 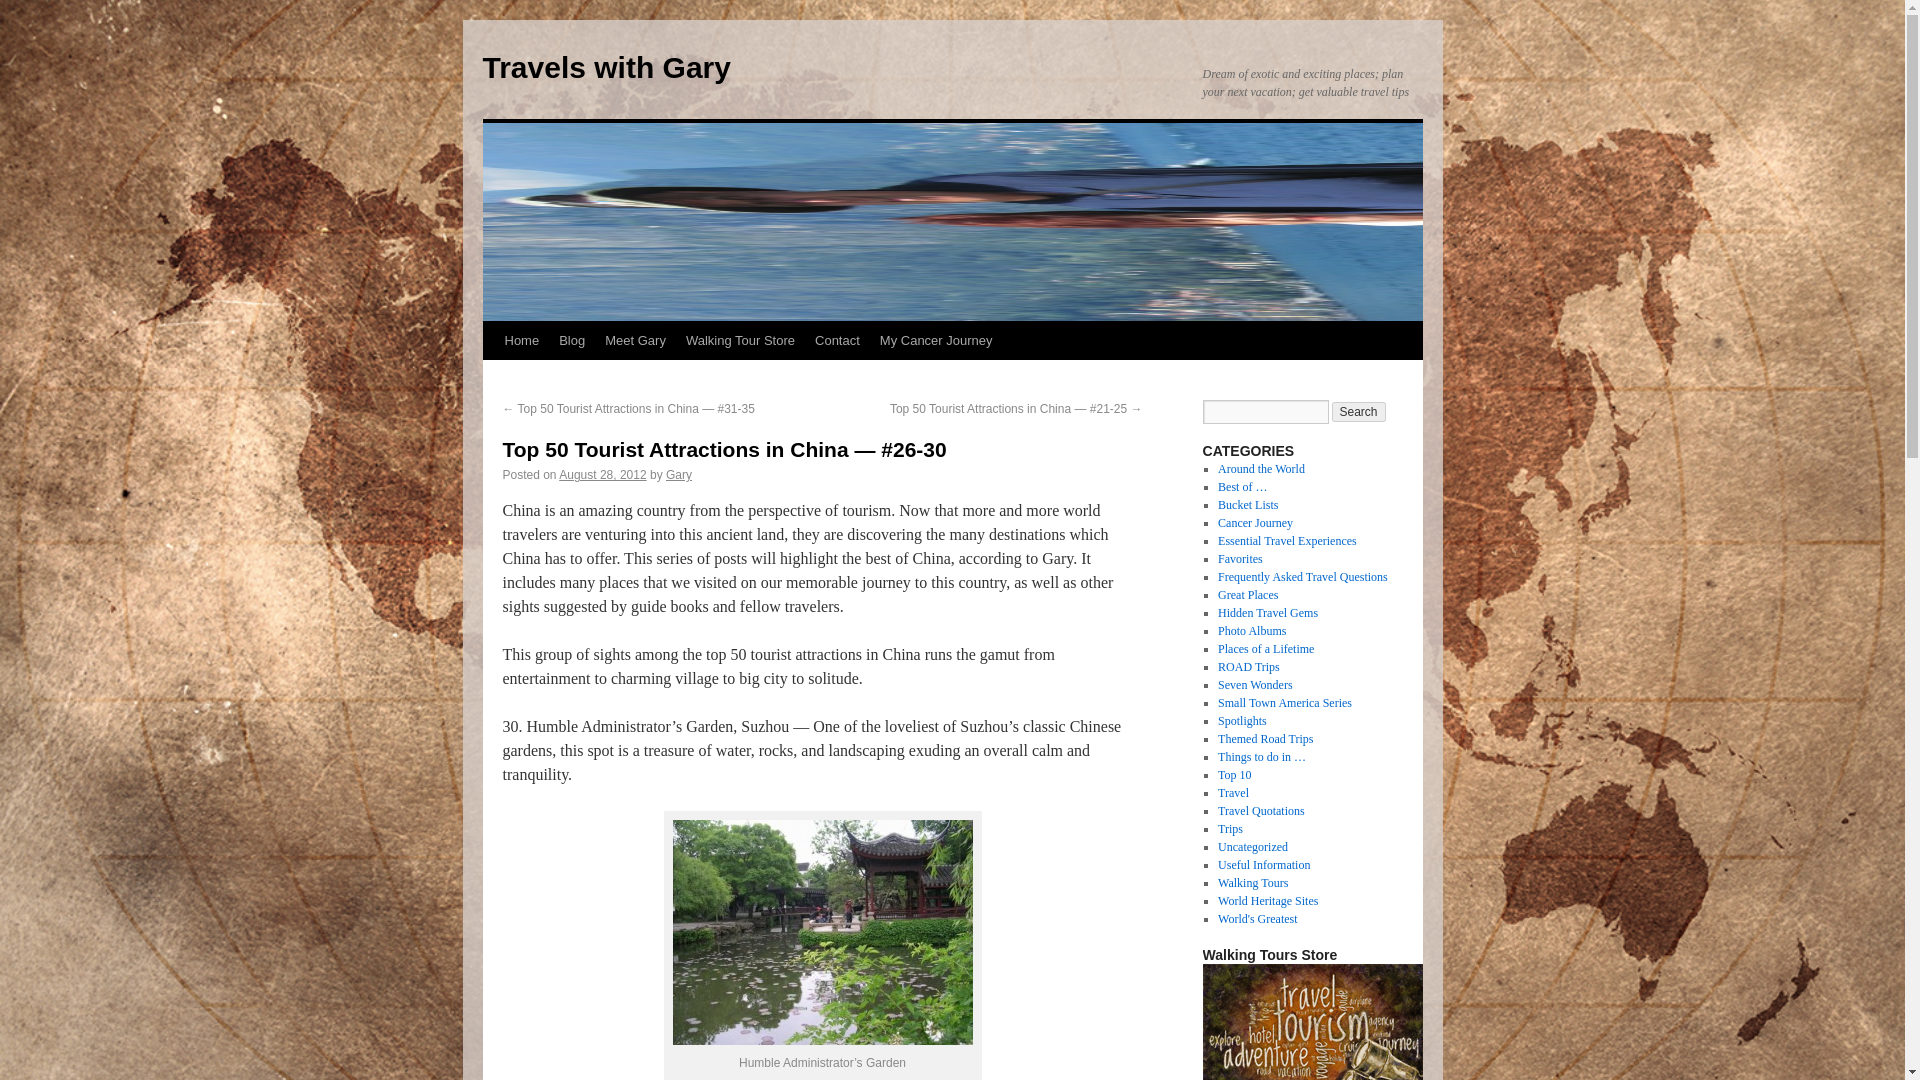 What do you see at coordinates (1248, 594) in the screenshot?
I see `Great Places` at bounding box center [1248, 594].